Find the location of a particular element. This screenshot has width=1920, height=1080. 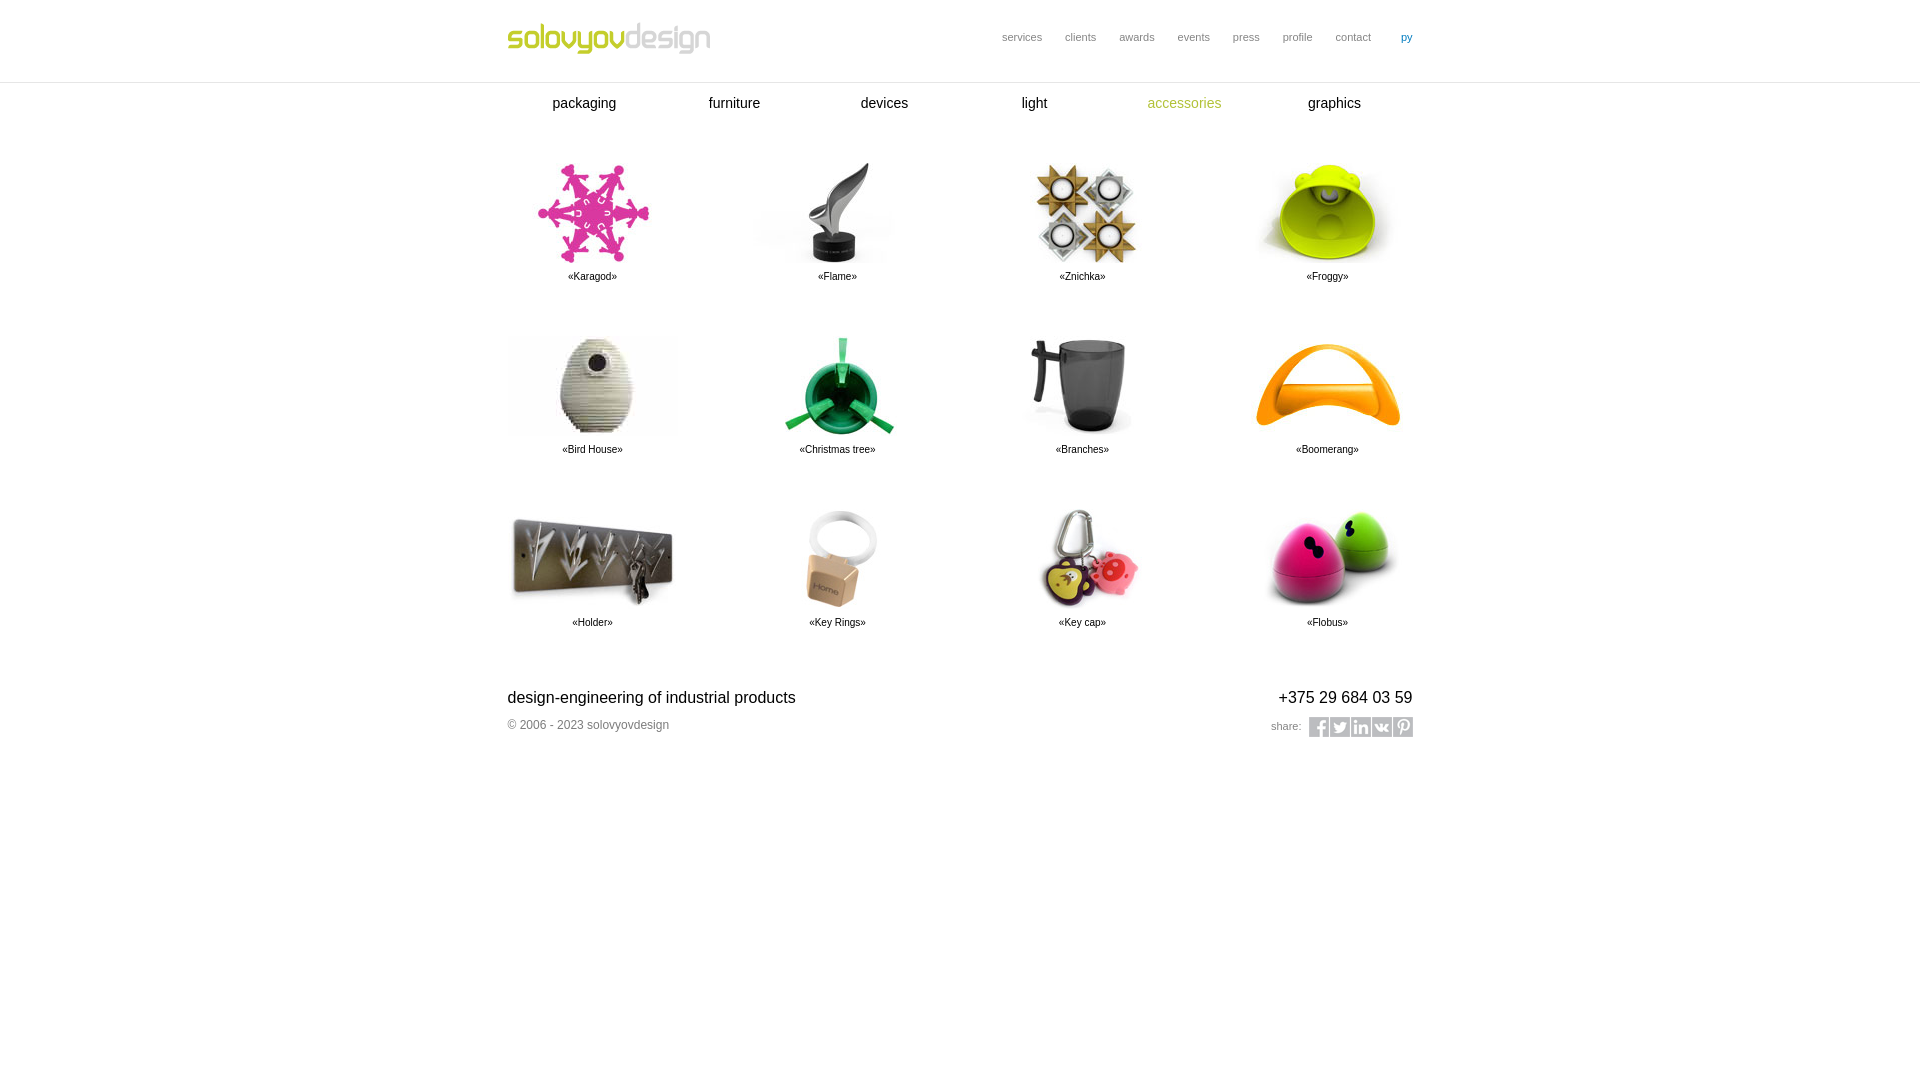

awards is located at coordinates (1136, 37).